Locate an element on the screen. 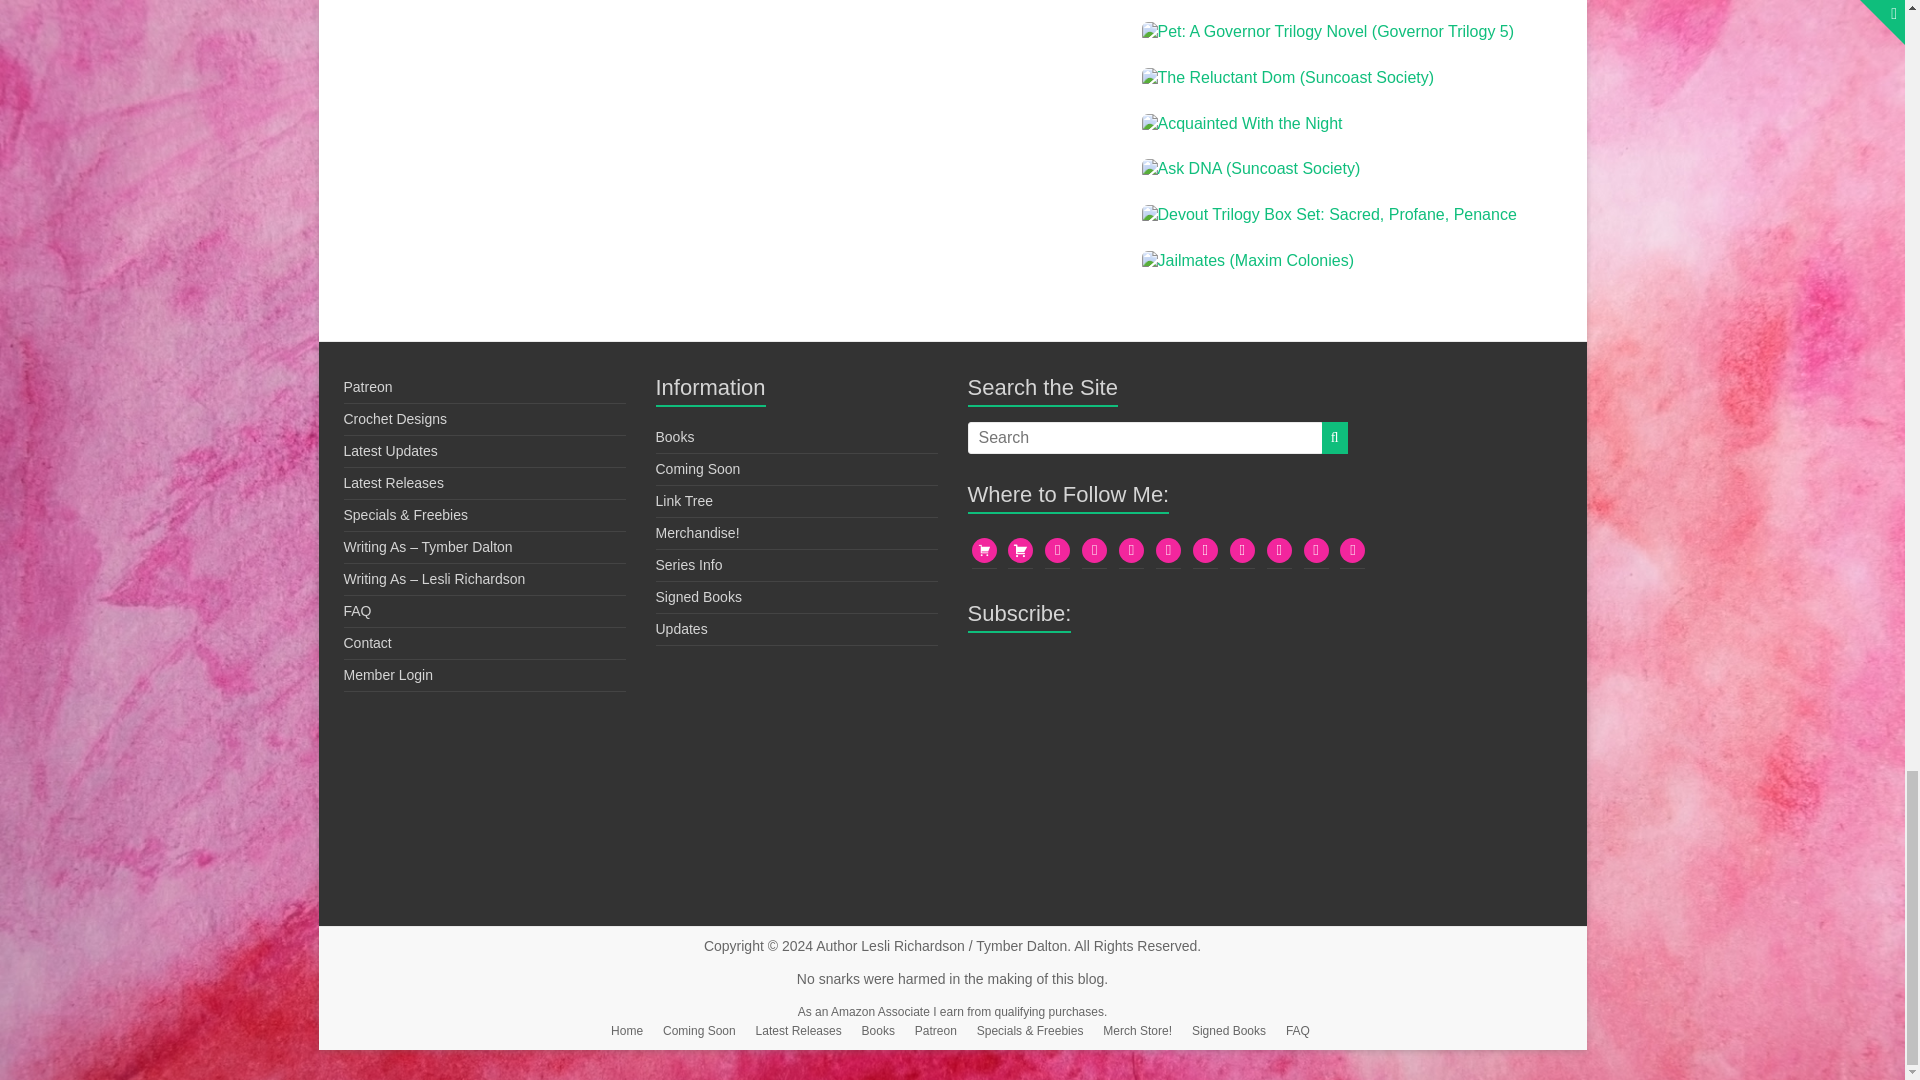  Default Label is located at coordinates (1316, 549).